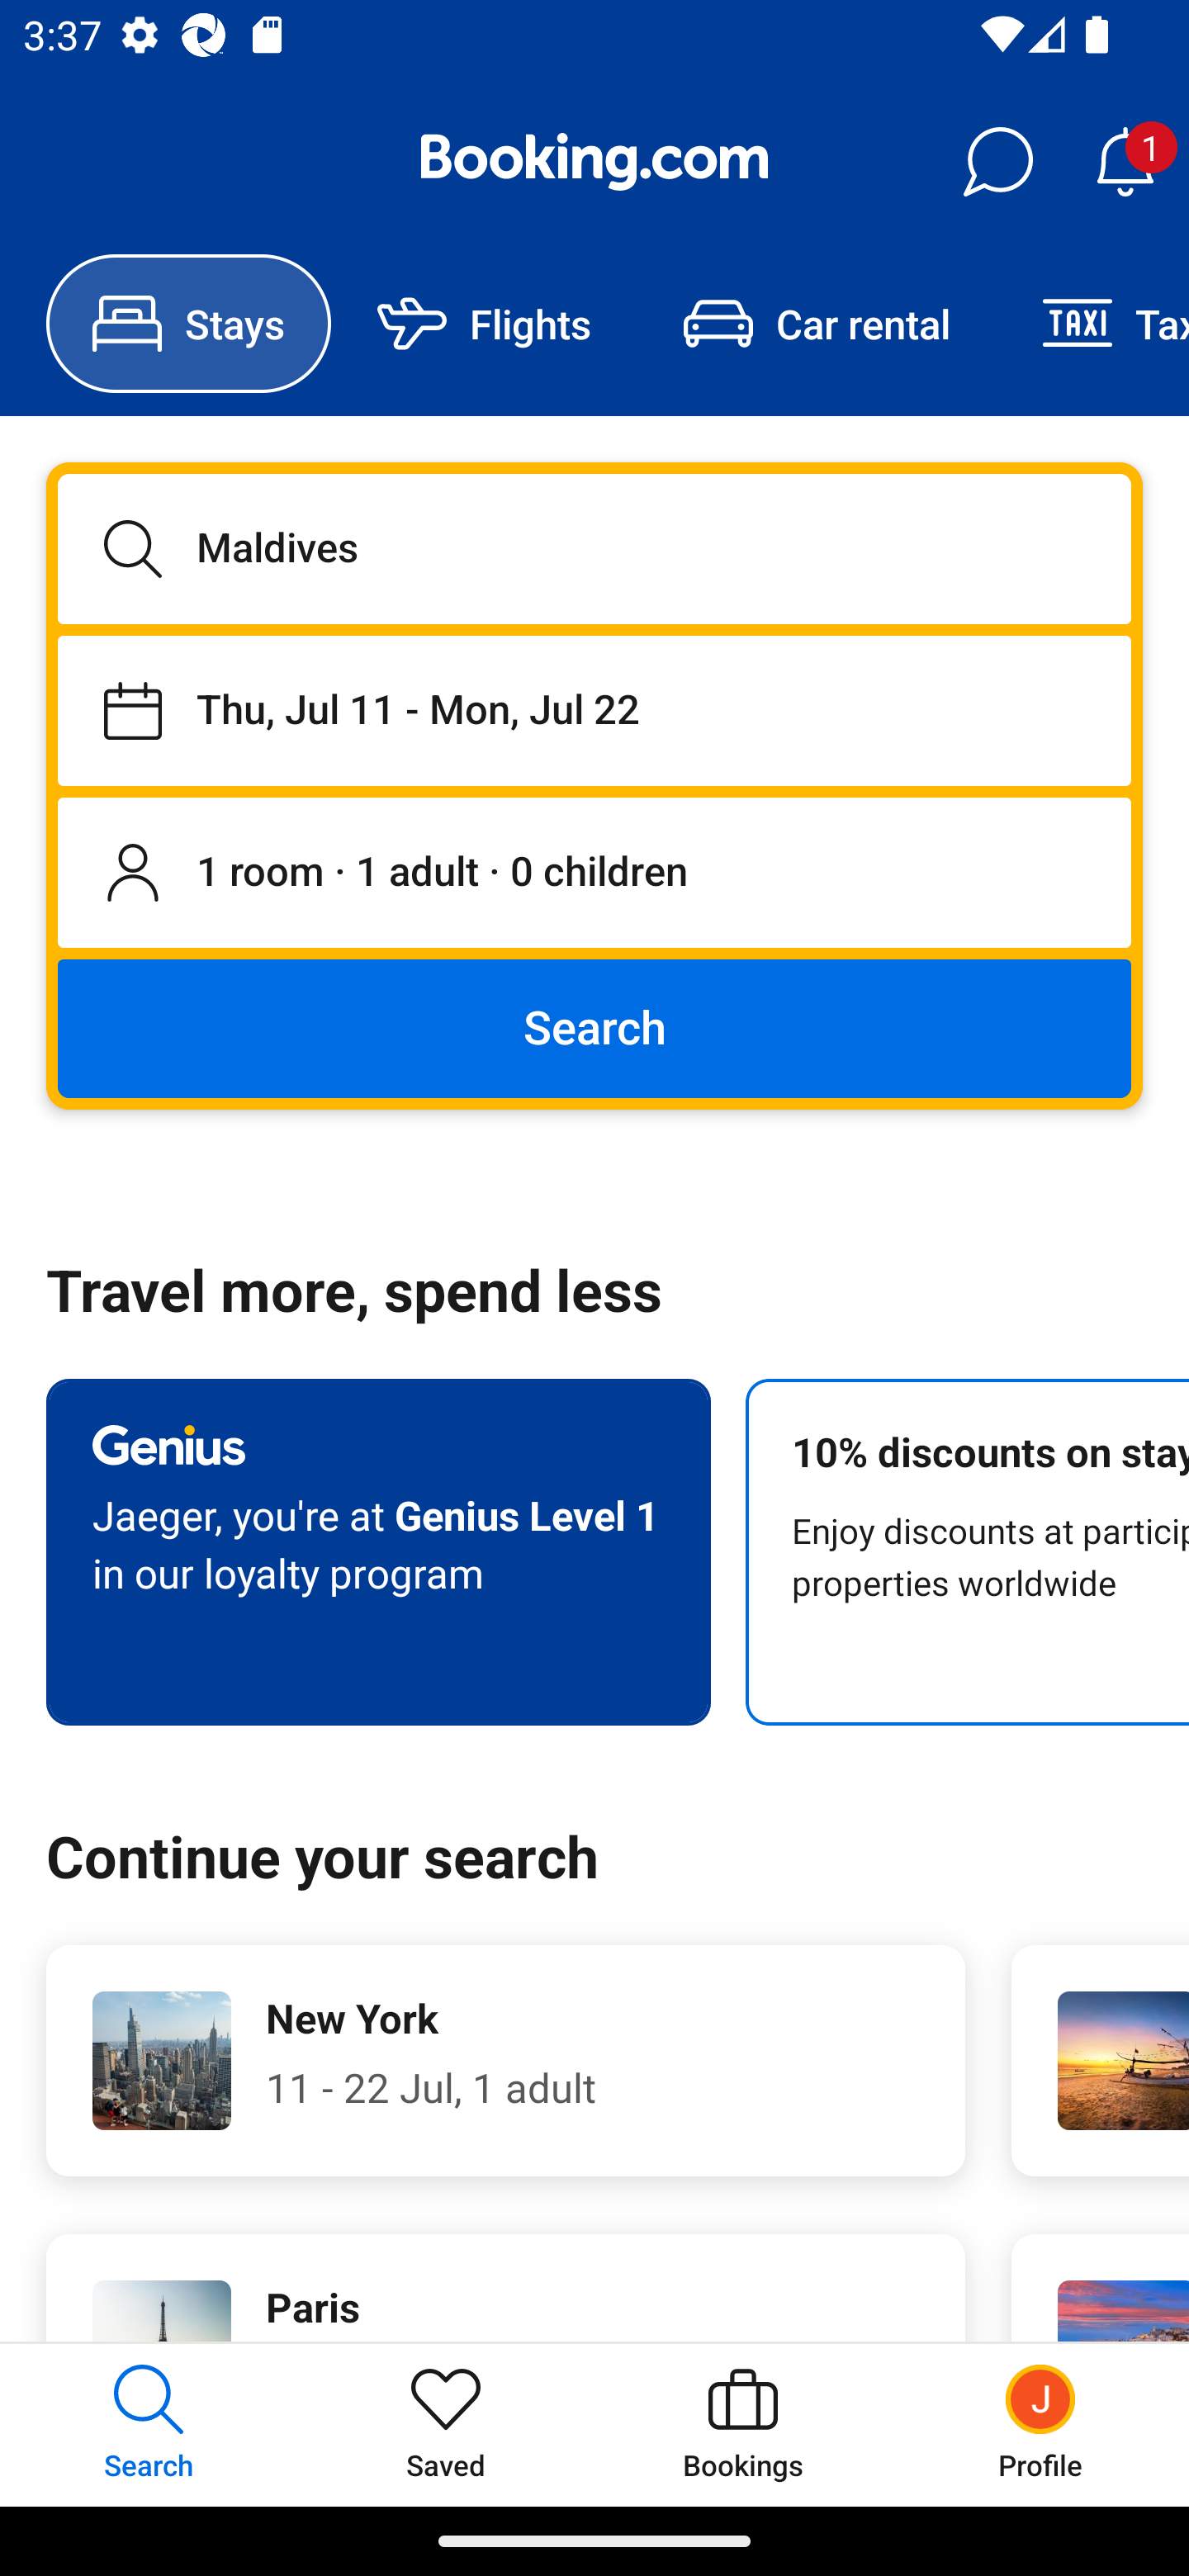  What do you see at coordinates (1125, 162) in the screenshot?
I see `Notifications` at bounding box center [1125, 162].